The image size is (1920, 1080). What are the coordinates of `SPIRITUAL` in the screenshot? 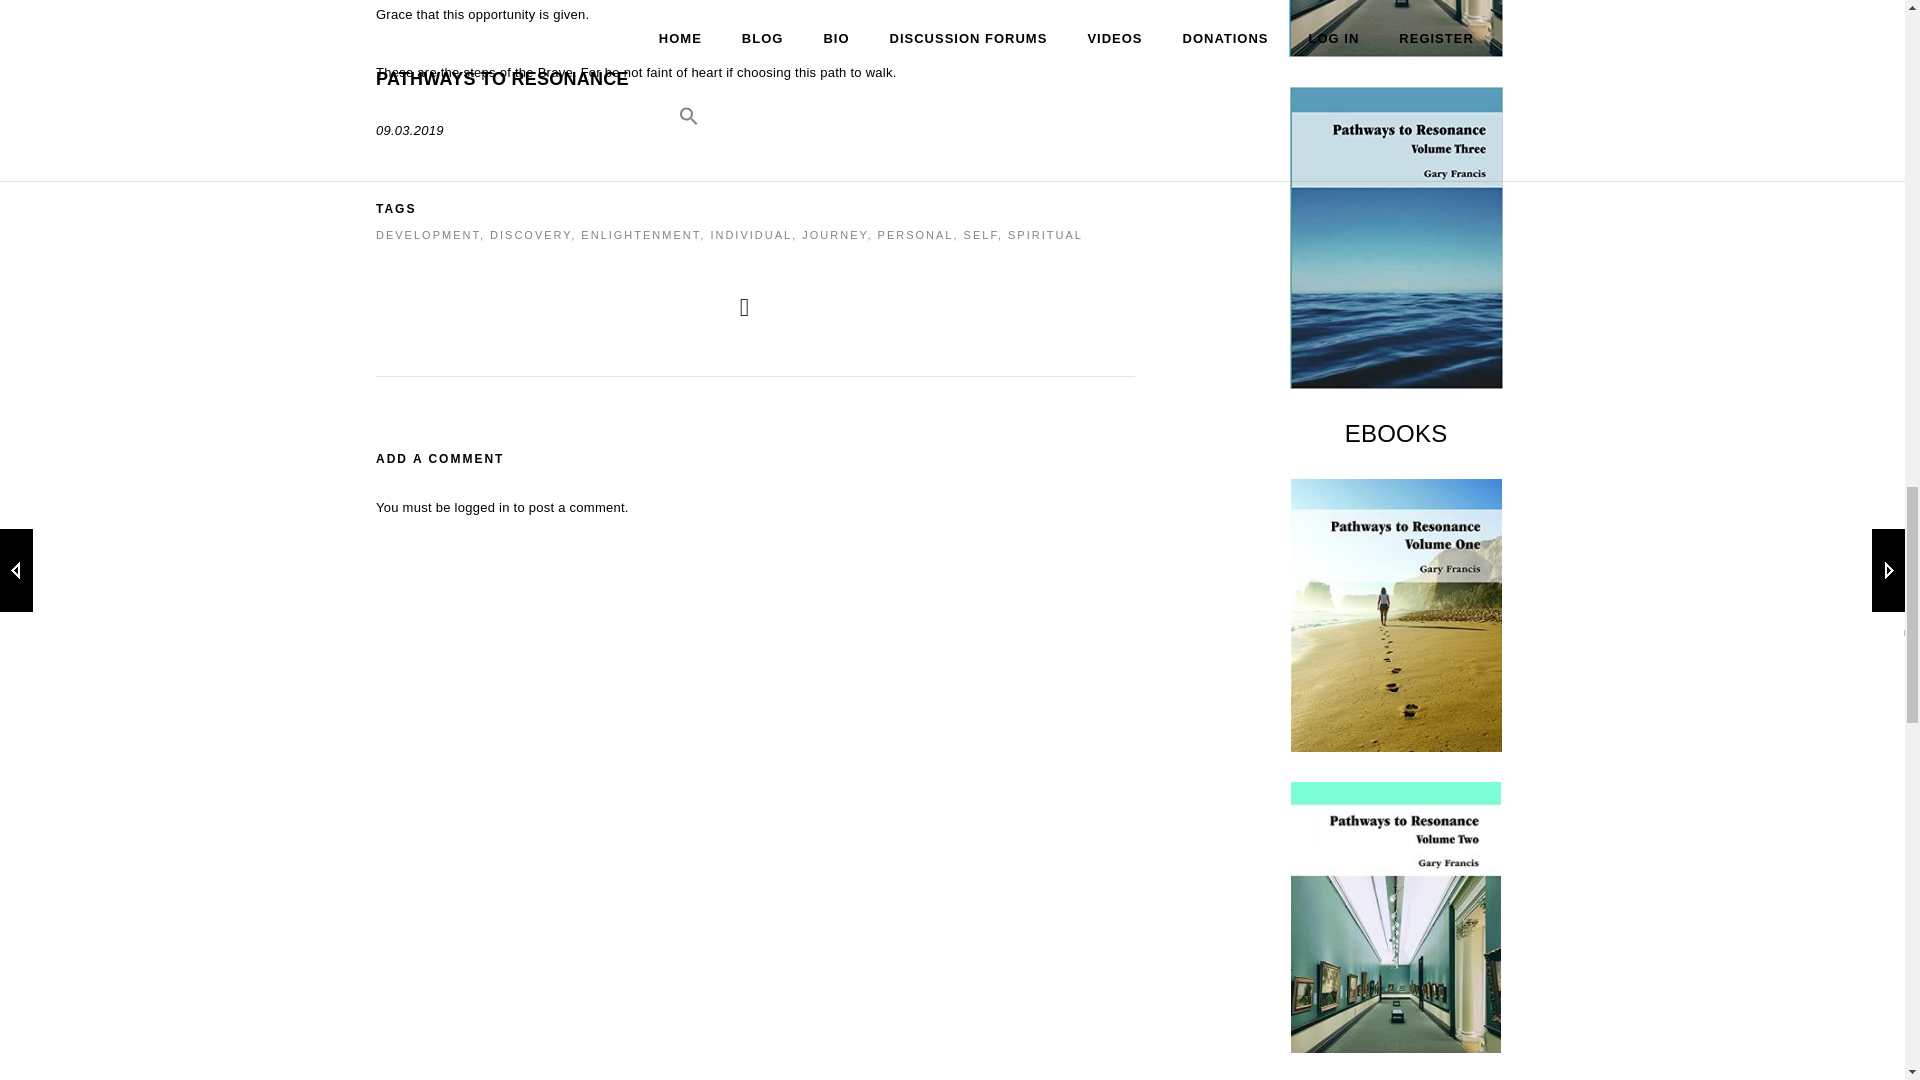 It's located at (1045, 234).